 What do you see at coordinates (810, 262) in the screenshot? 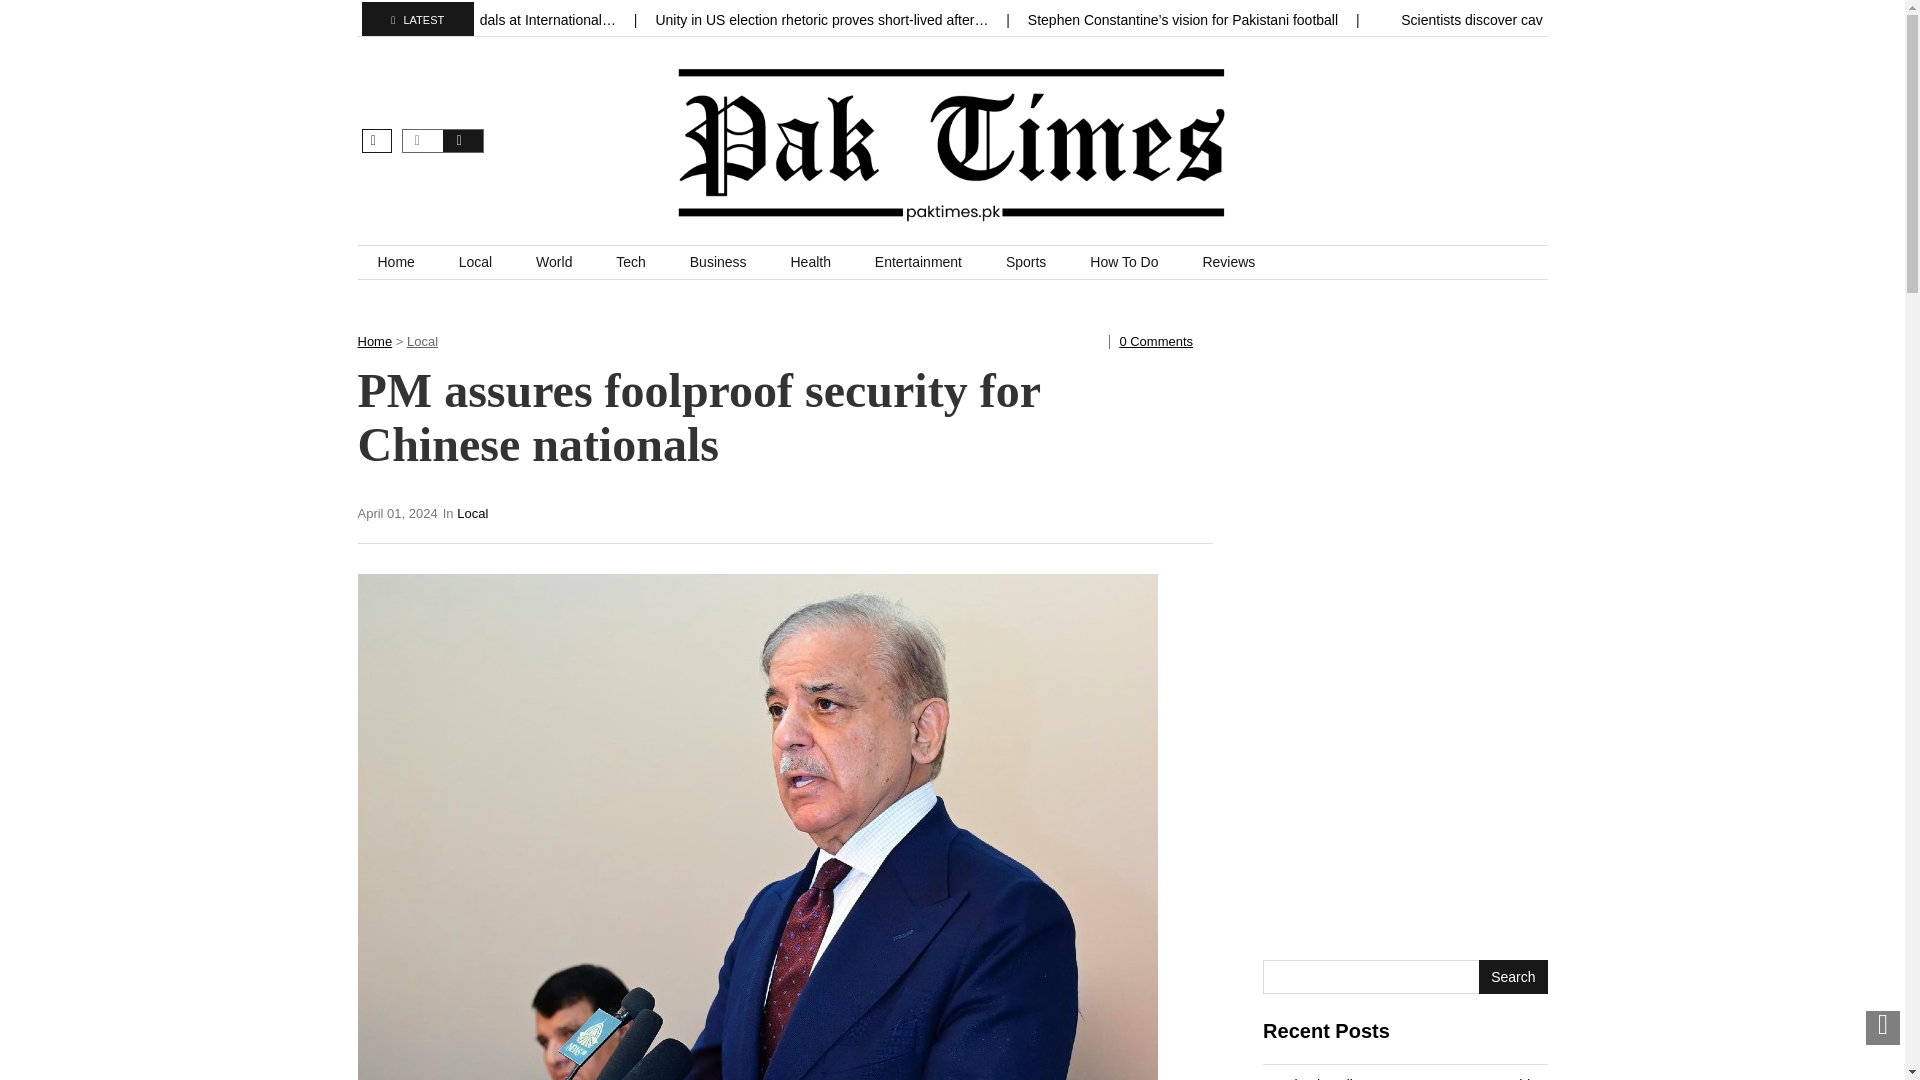
I see `Health` at bounding box center [810, 262].